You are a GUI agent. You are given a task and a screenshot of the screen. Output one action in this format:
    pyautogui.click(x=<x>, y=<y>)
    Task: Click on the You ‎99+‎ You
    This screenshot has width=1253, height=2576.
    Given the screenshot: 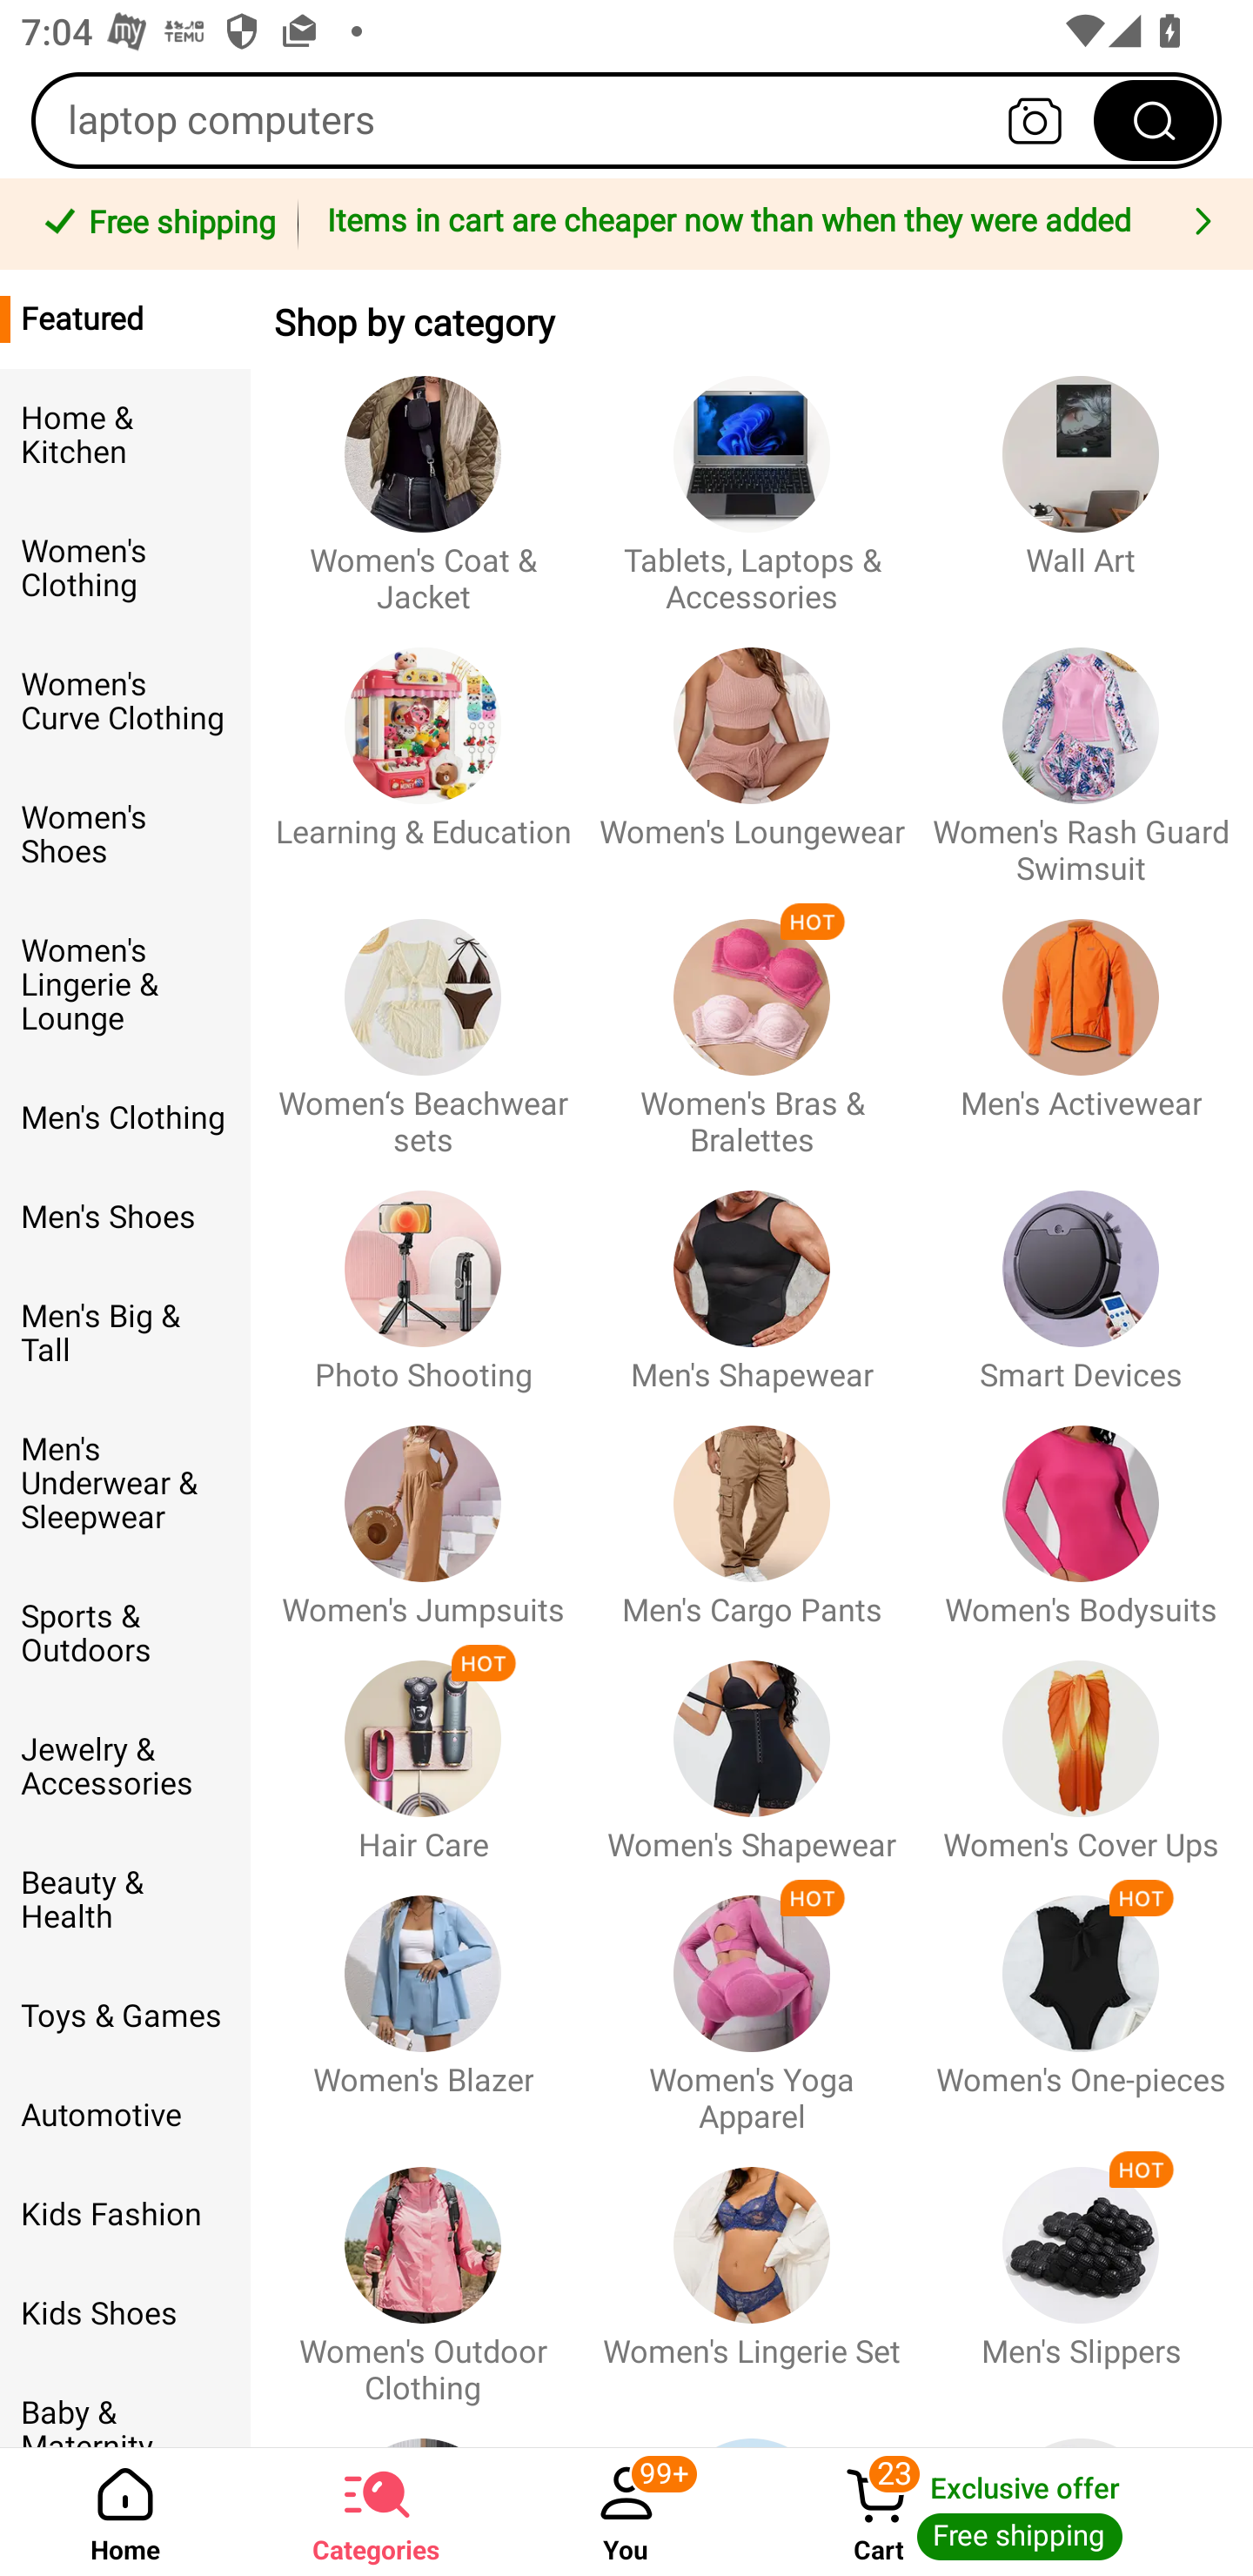 What is the action you would take?
    pyautogui.click(x=626, y=2512)
    